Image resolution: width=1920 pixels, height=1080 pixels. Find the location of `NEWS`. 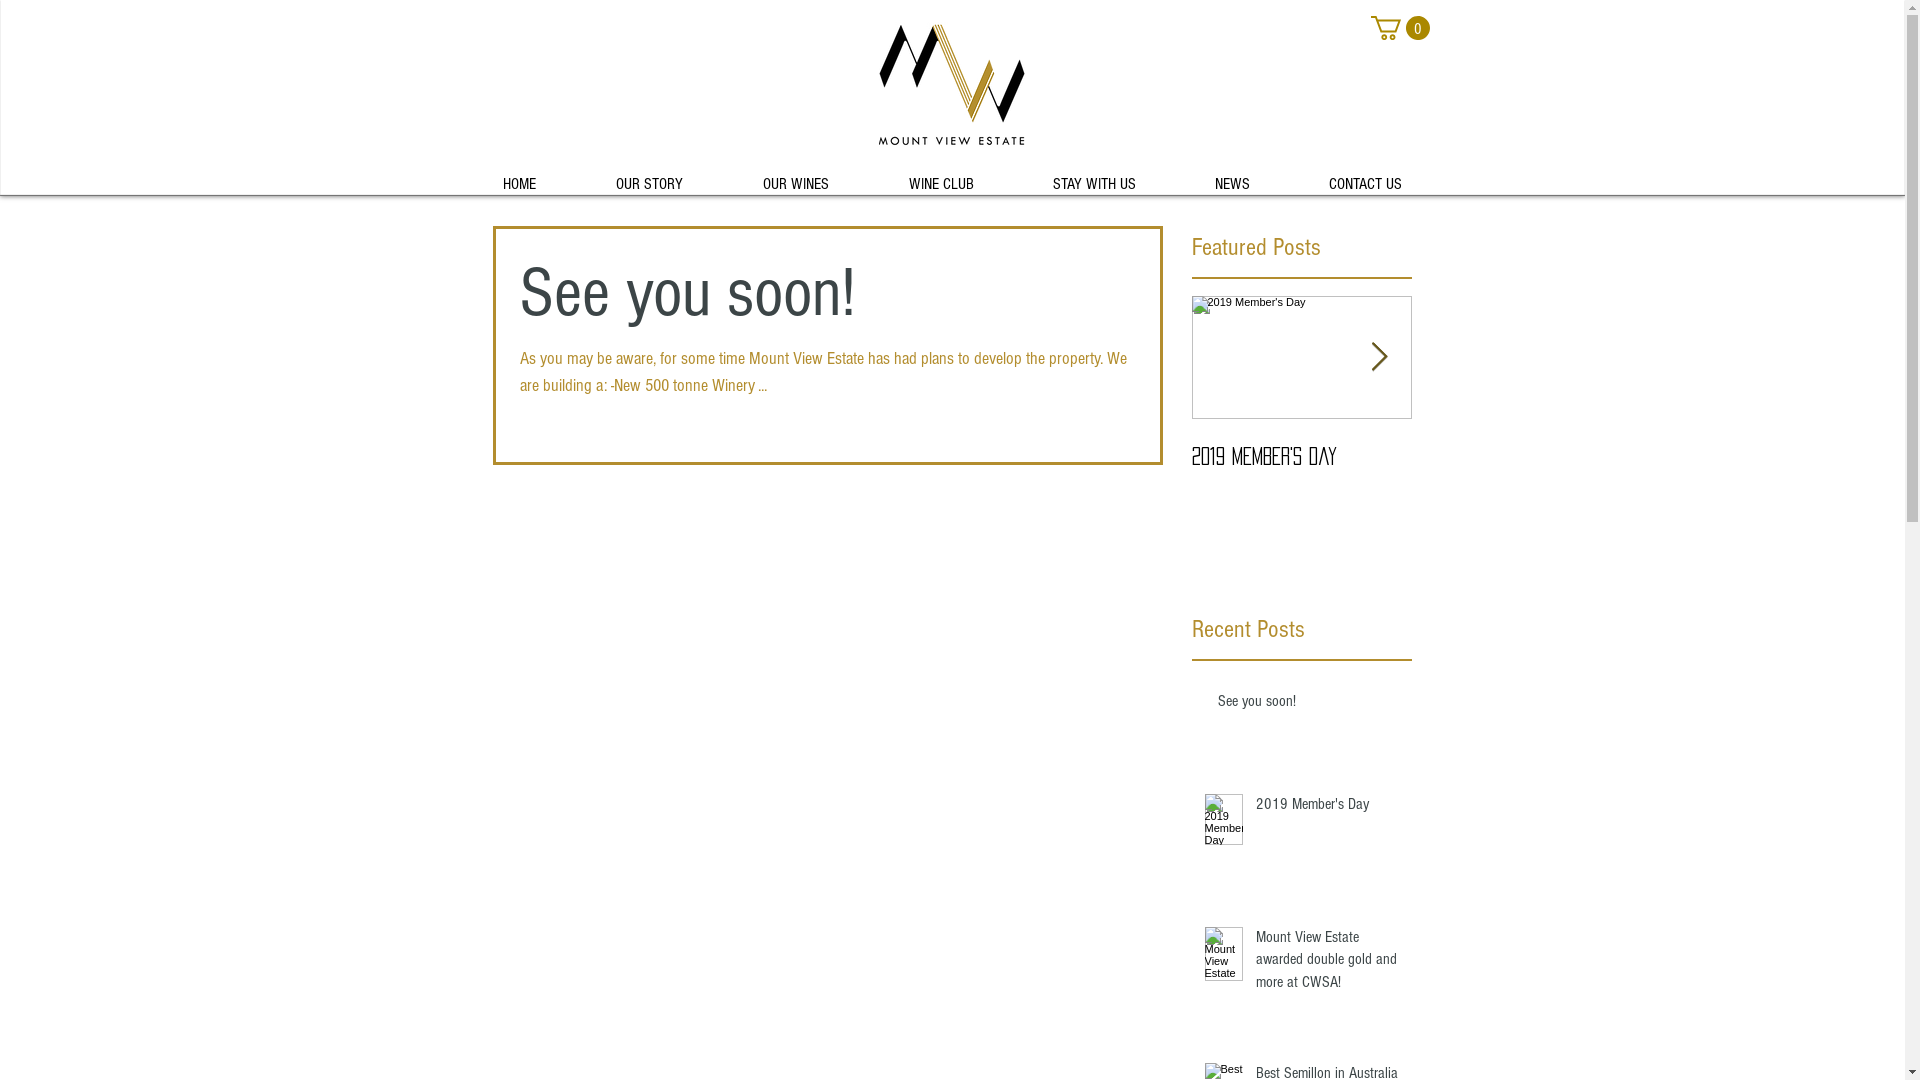

NEWS is located at coordinates (1233, 176).